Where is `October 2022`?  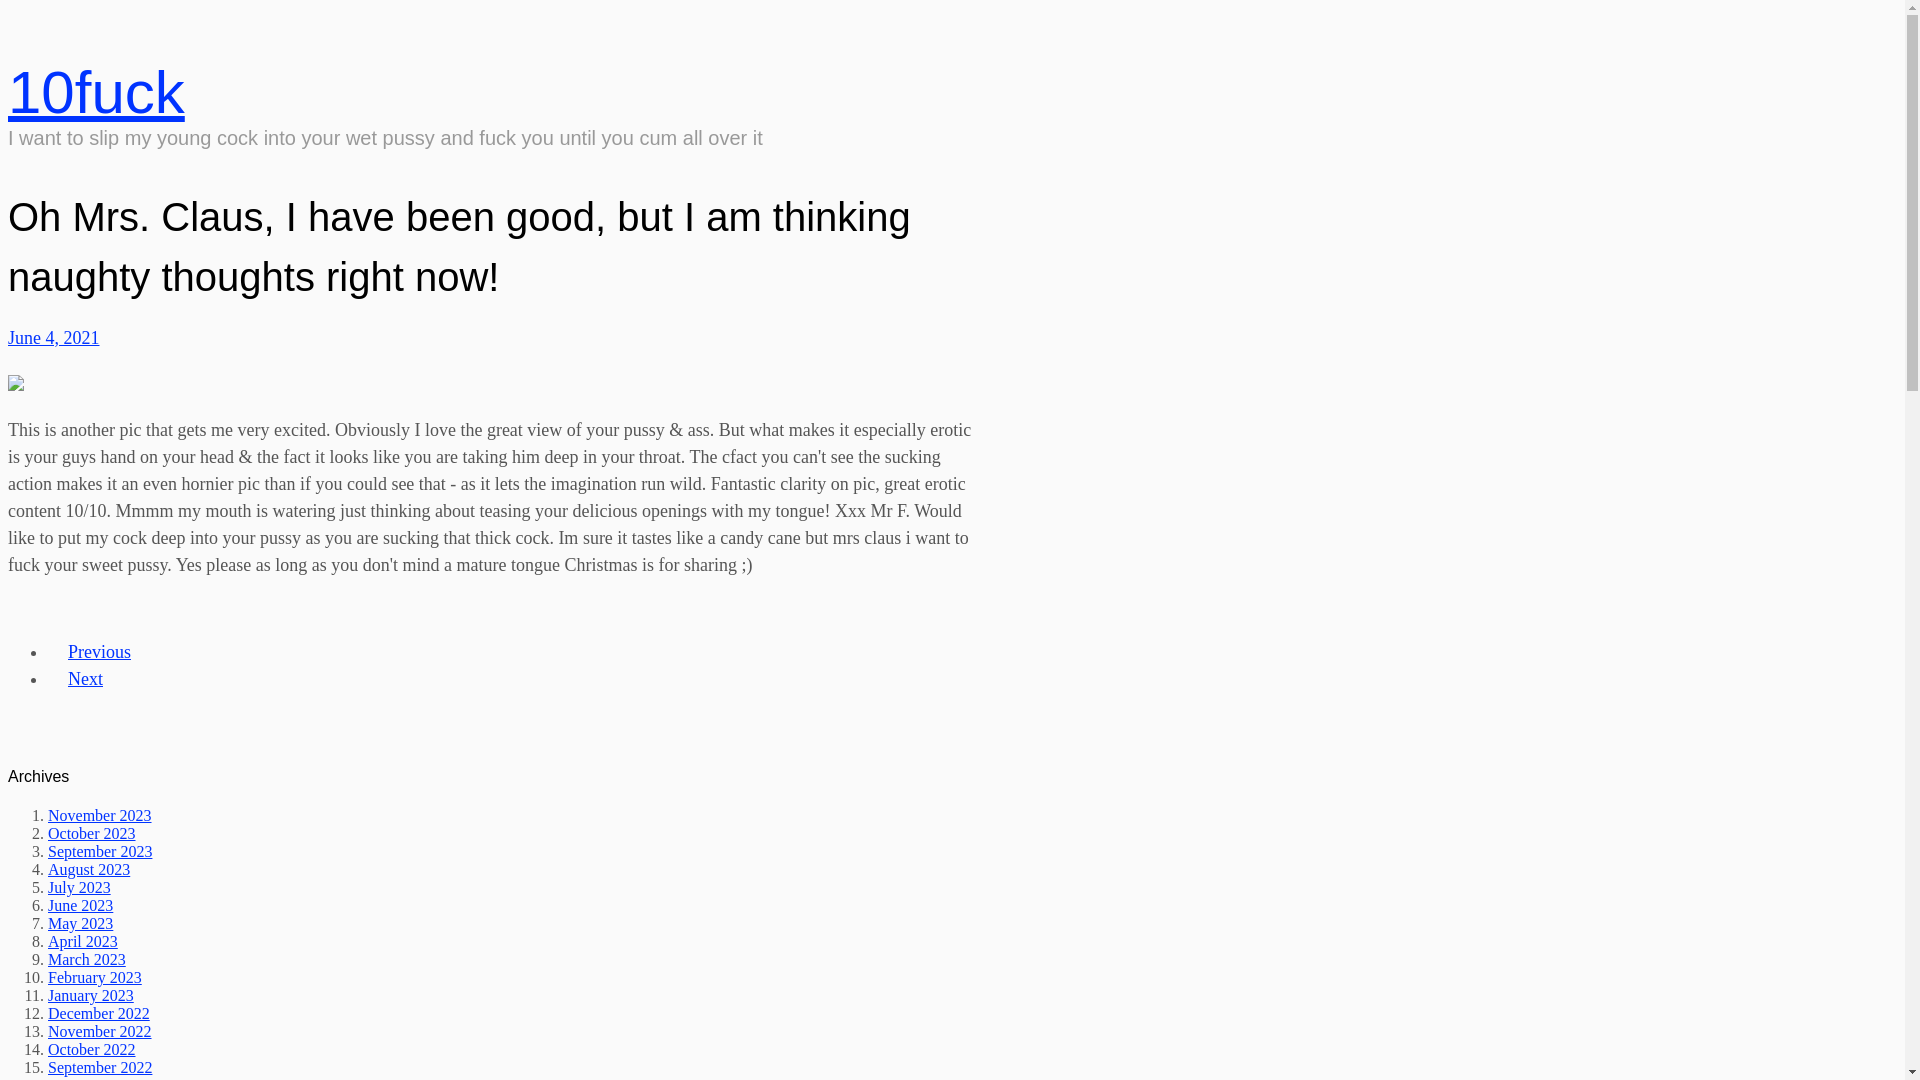
October 2022 is located at coordinates (92, 1050).